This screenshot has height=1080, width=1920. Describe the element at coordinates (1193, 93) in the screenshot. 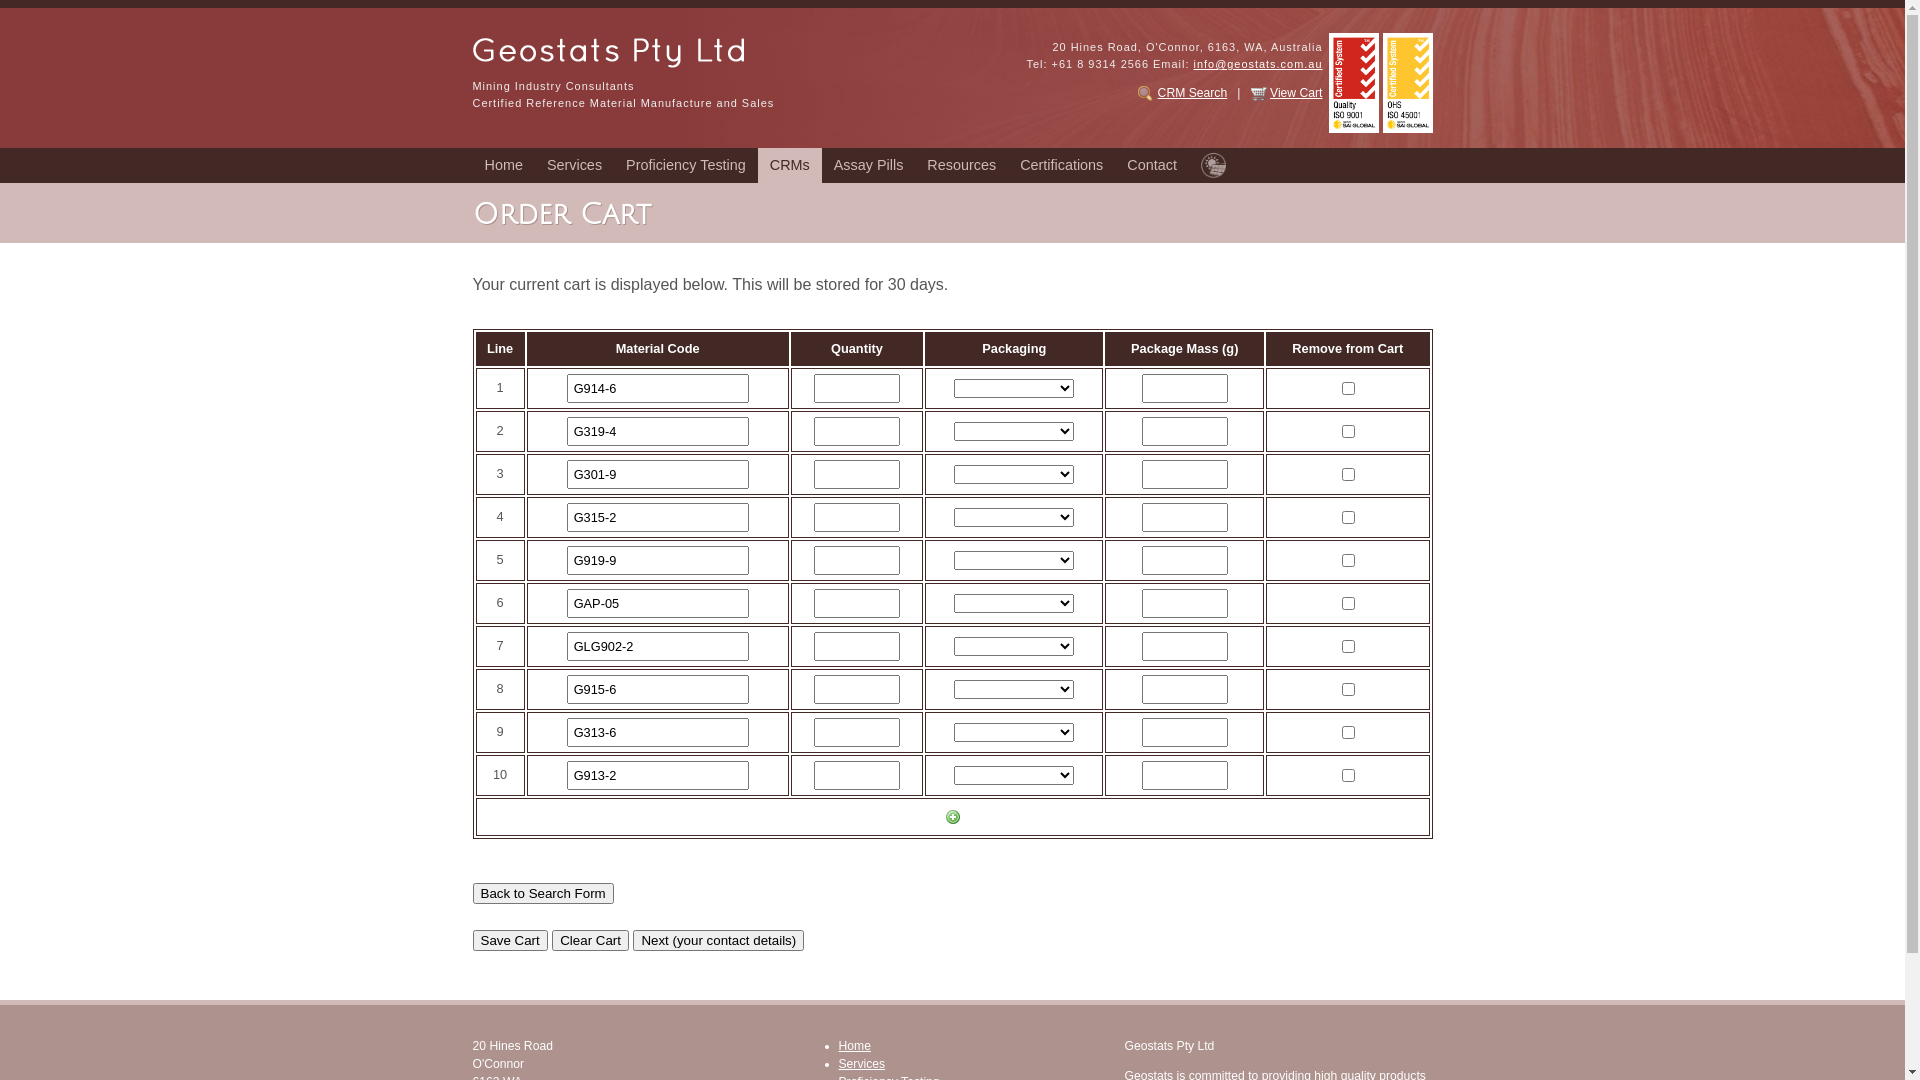

I see `CRM Search` at that location.